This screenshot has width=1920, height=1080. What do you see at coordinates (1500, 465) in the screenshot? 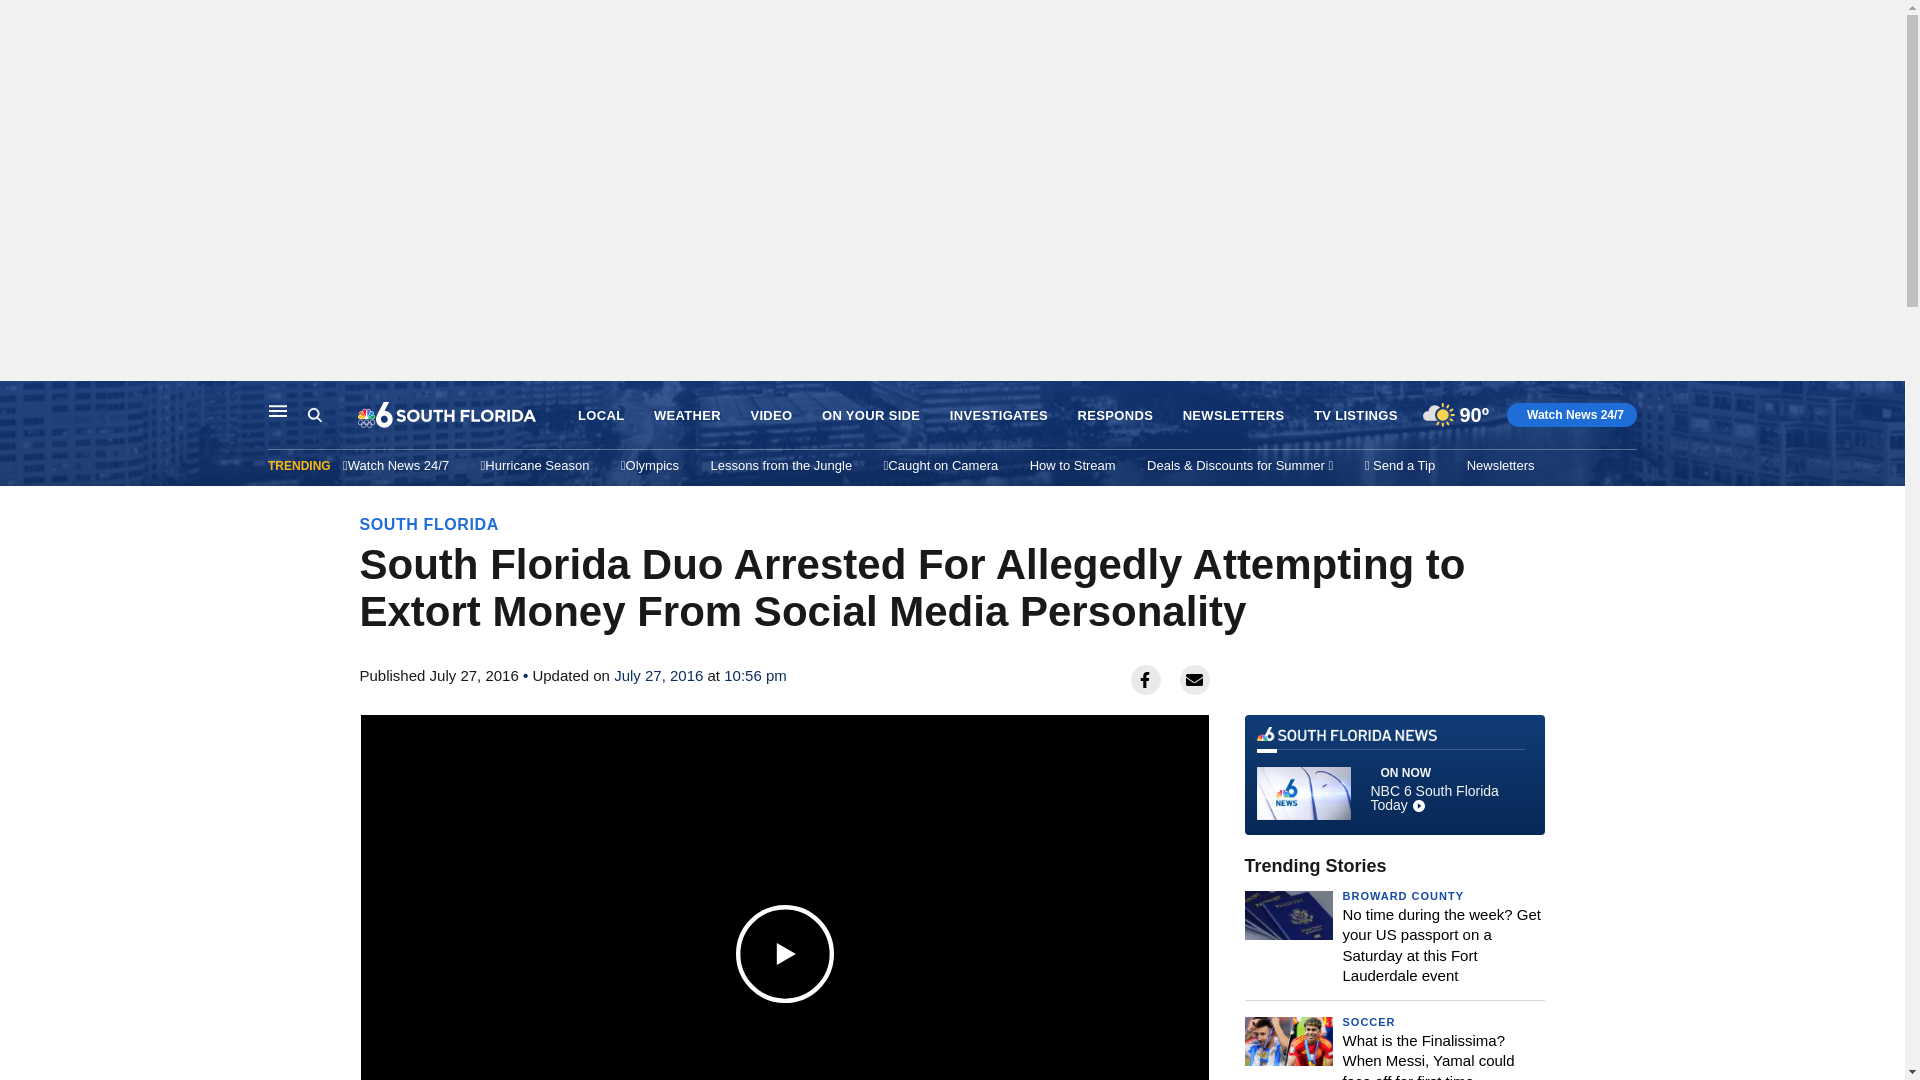
I see `Newsletters` at bounding box center [1500, 465].